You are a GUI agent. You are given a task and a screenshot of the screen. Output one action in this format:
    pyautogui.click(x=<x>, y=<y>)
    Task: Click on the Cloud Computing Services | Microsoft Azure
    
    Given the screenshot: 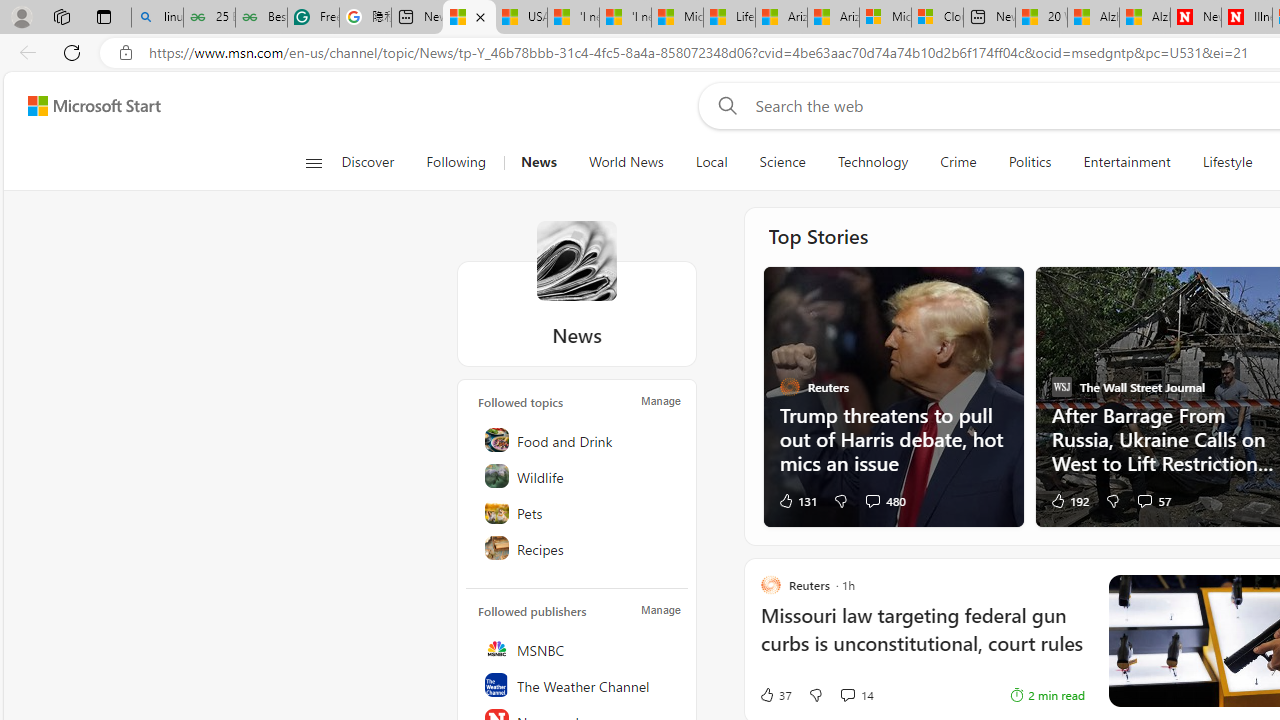 What is the action you would take?
    pyautogui.click(x=936, y=18)
    